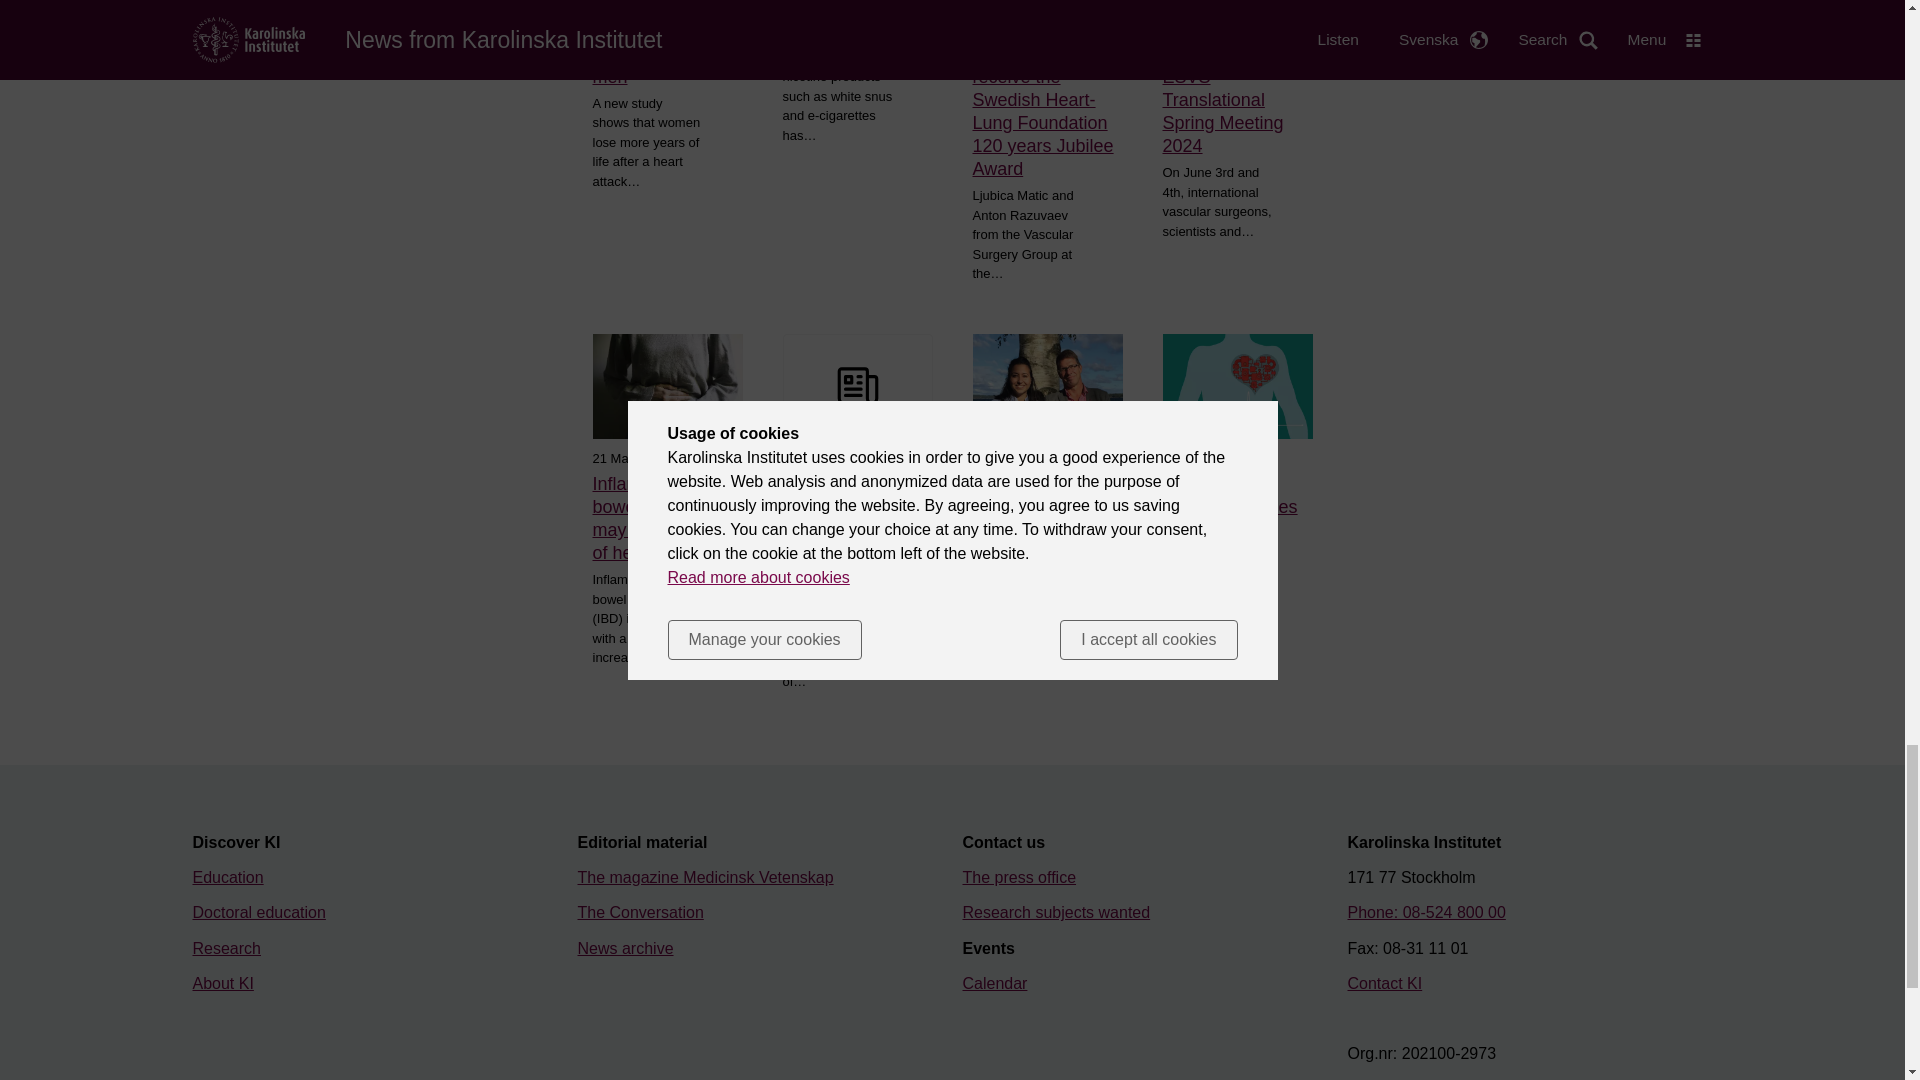  Describe the element at coordinates (640, 912) in the screenshot. I see `The Conversation` at that location.